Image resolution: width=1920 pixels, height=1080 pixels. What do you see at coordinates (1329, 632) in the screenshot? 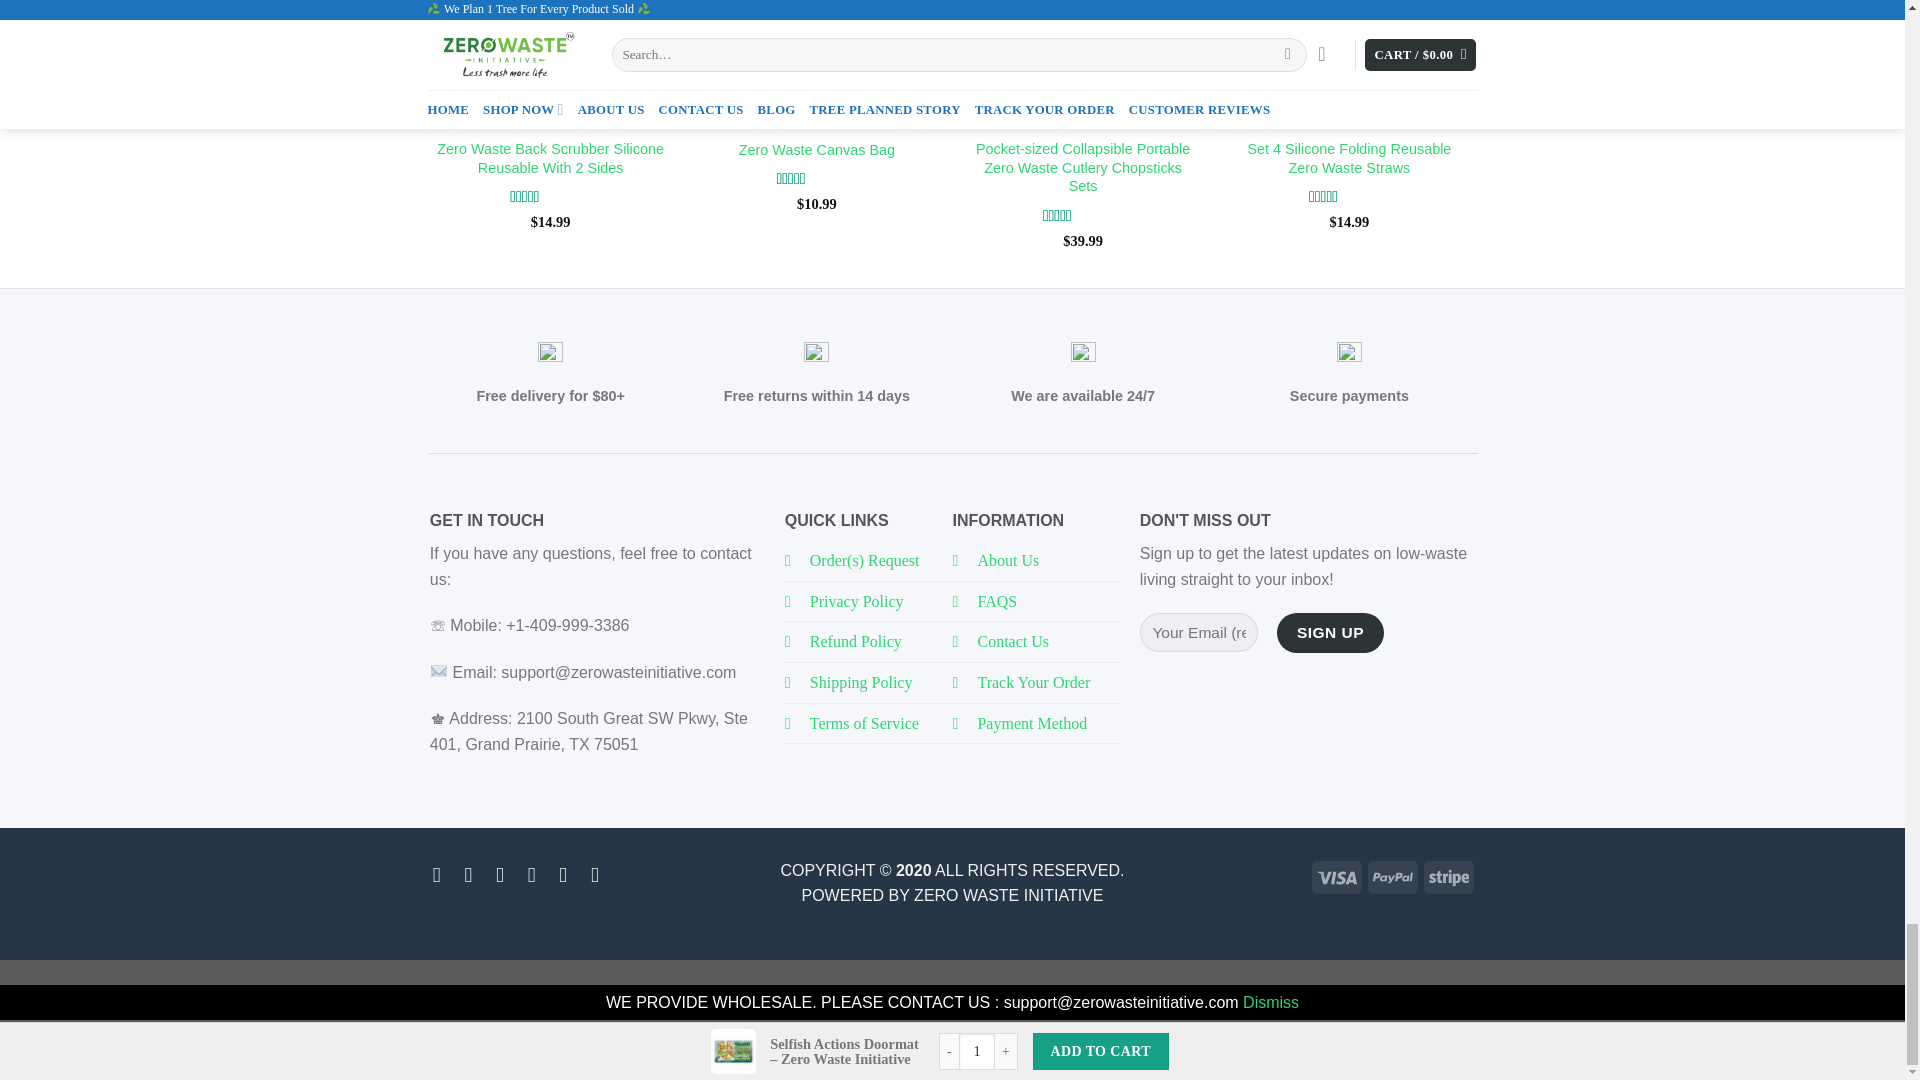
I see `Sign Up` at bounding box center [1329, 632].